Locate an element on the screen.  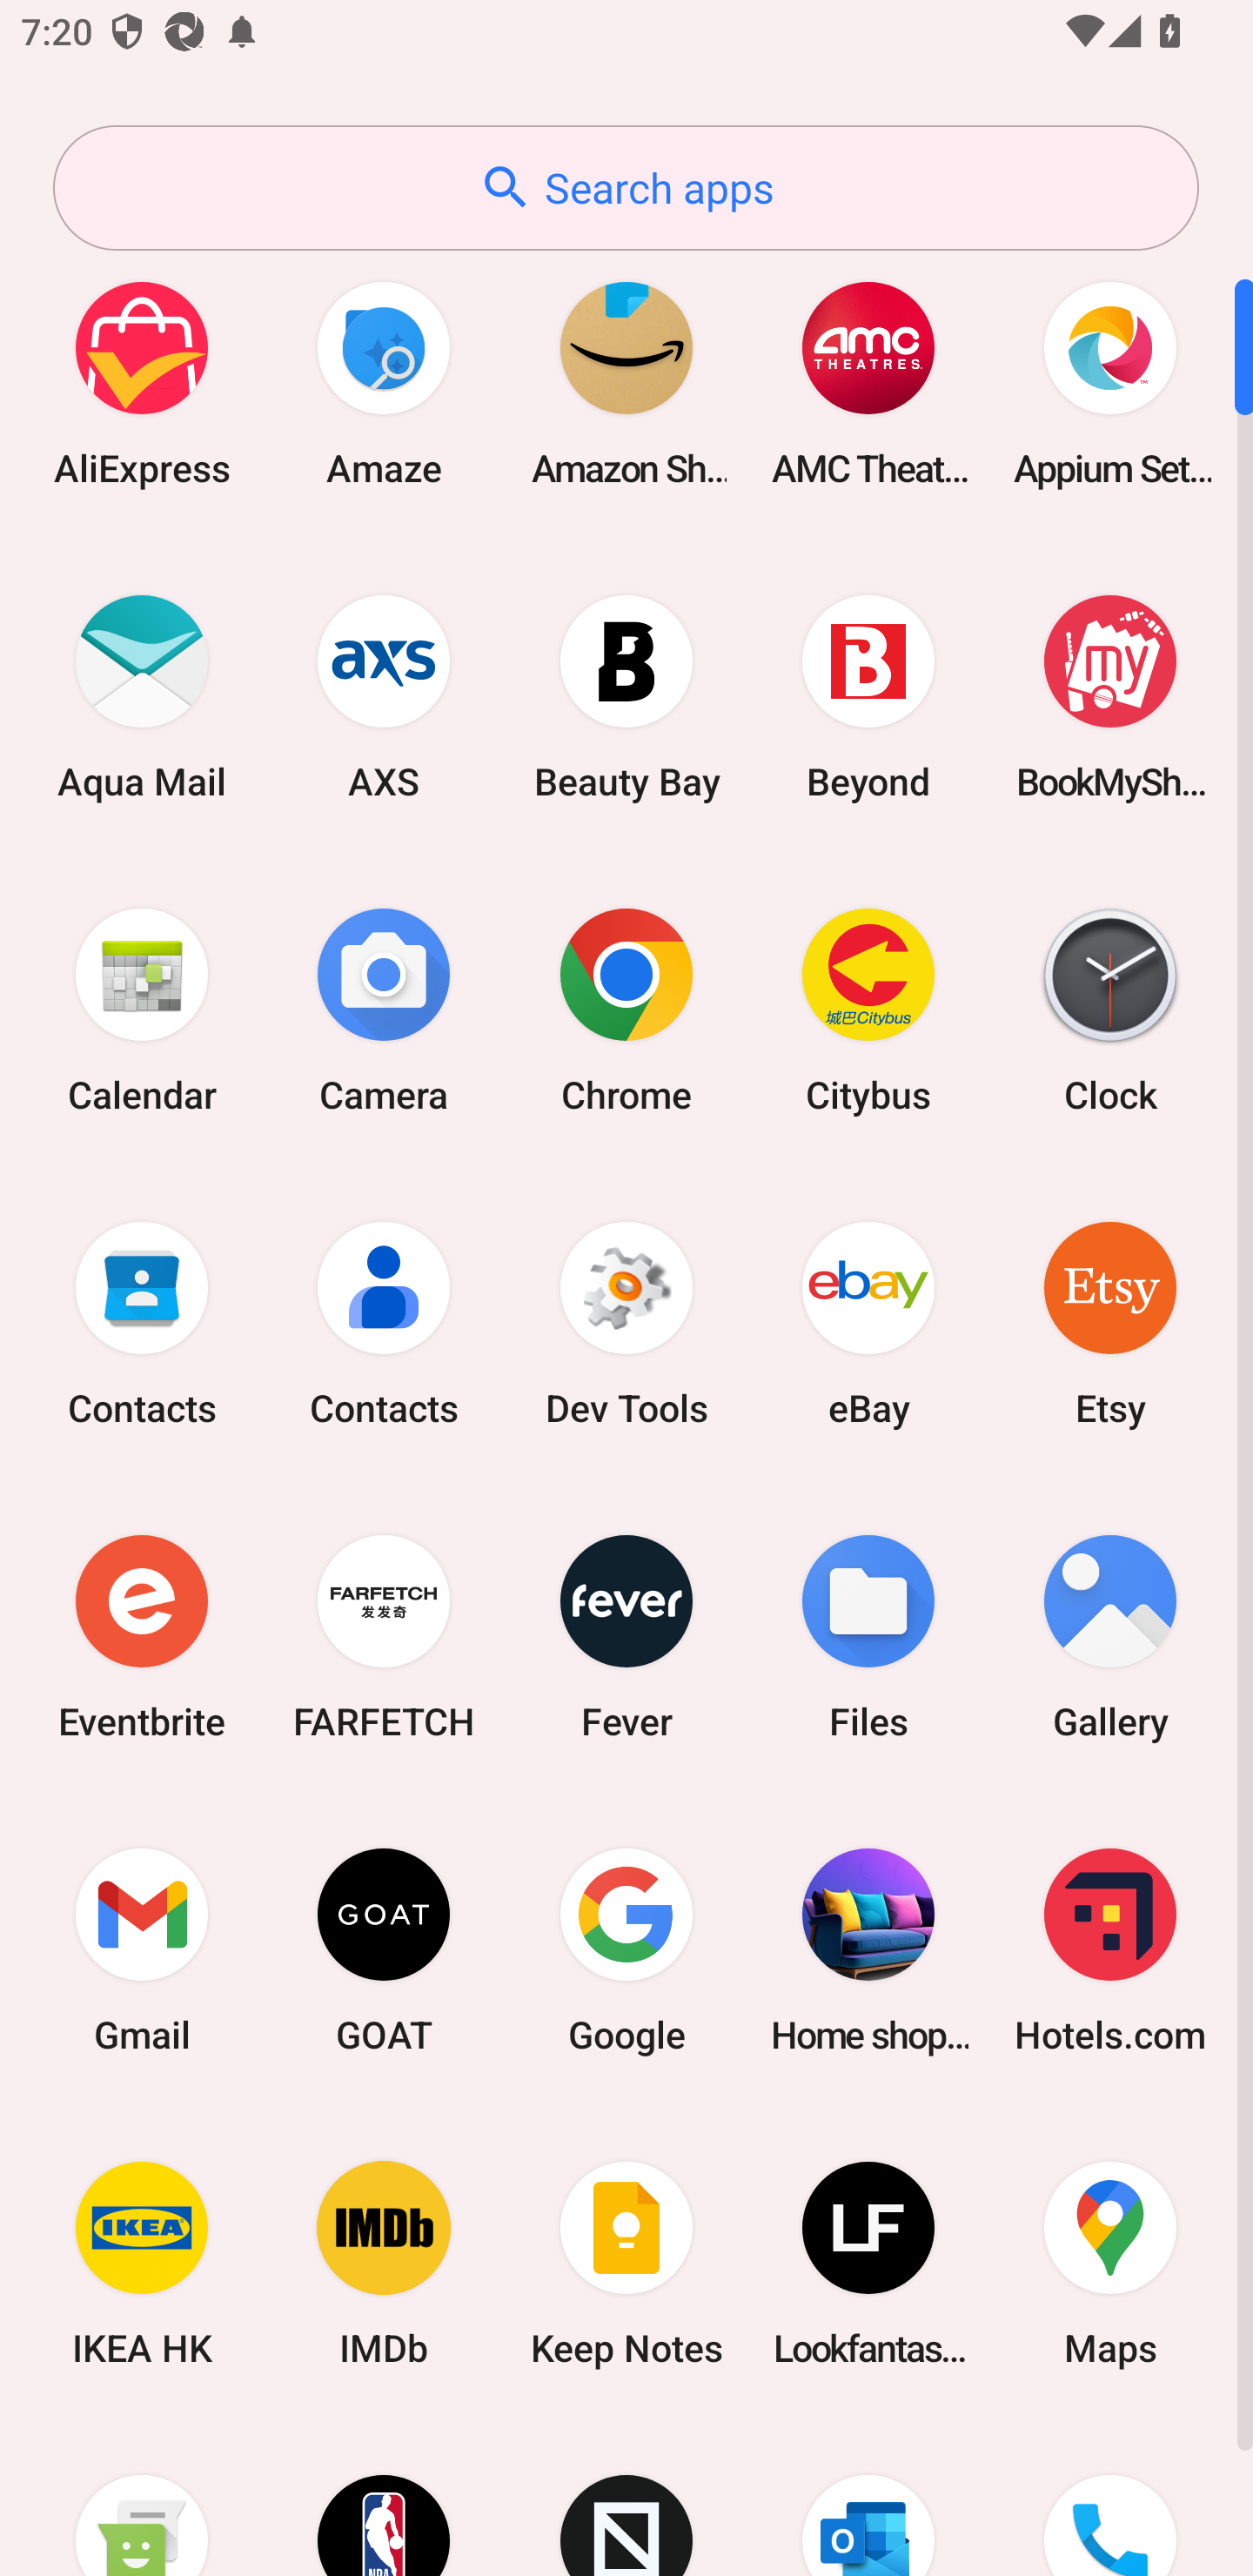
Appium Settings is located at coordinates (1110, 383).